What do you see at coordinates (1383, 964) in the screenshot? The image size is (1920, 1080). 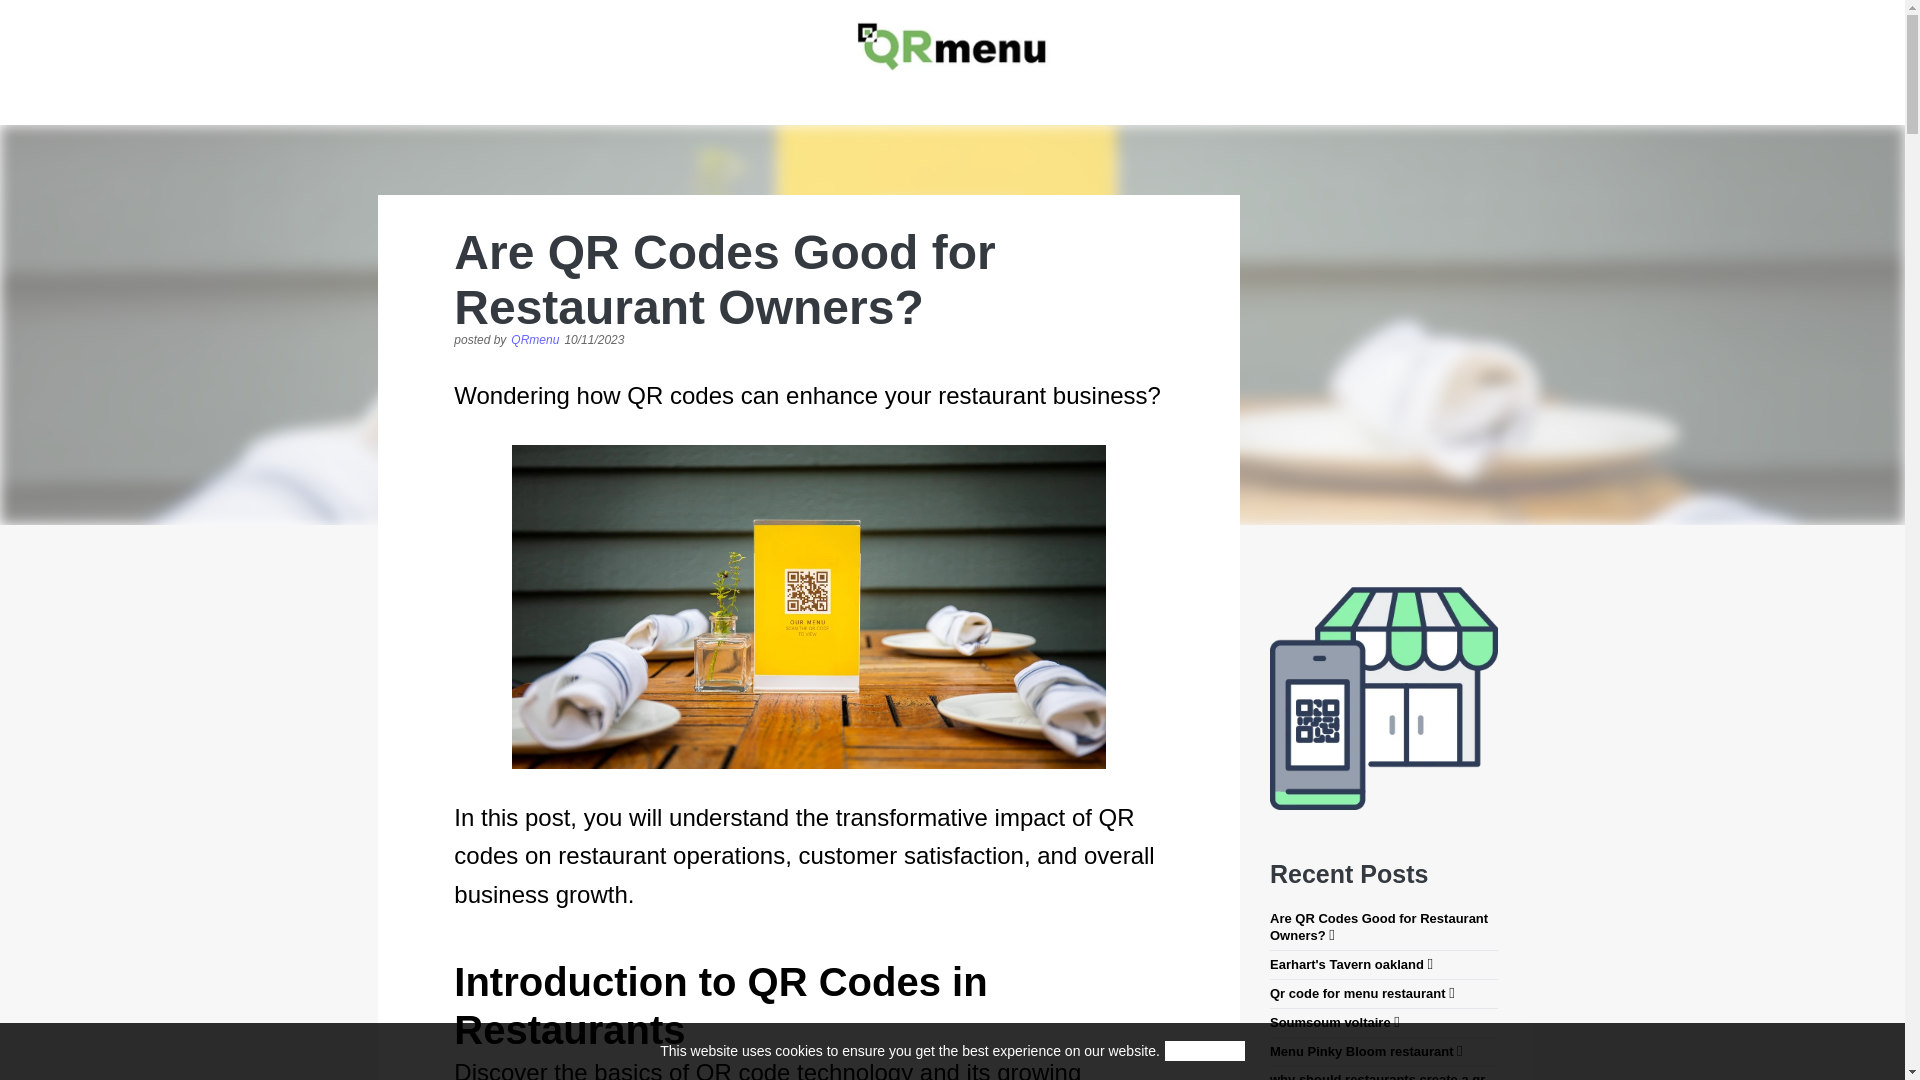 I see `Earhart's Tavern oakland` at bounding box center [1383, 964].